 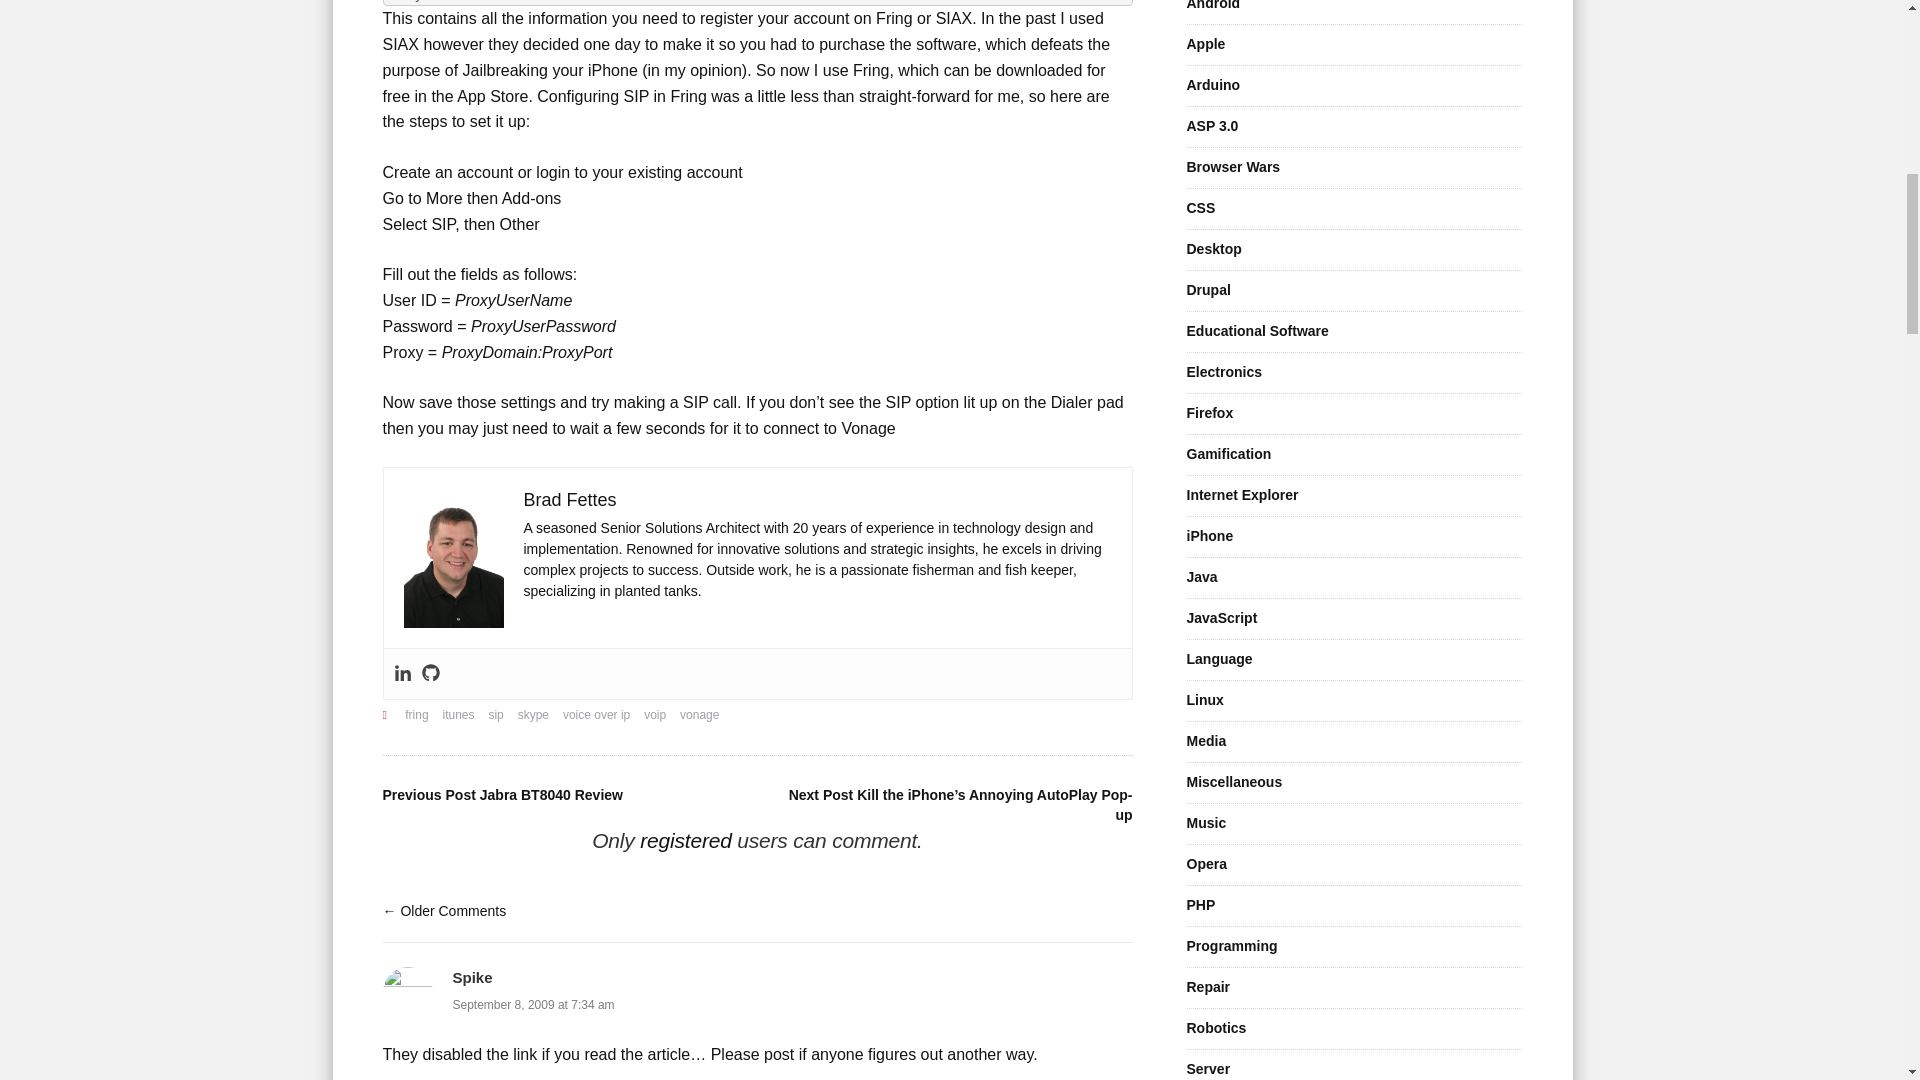 What do you see at coordinates (495, 715) in the screenshot?
I see `sip` at bounding box center [495, 715].